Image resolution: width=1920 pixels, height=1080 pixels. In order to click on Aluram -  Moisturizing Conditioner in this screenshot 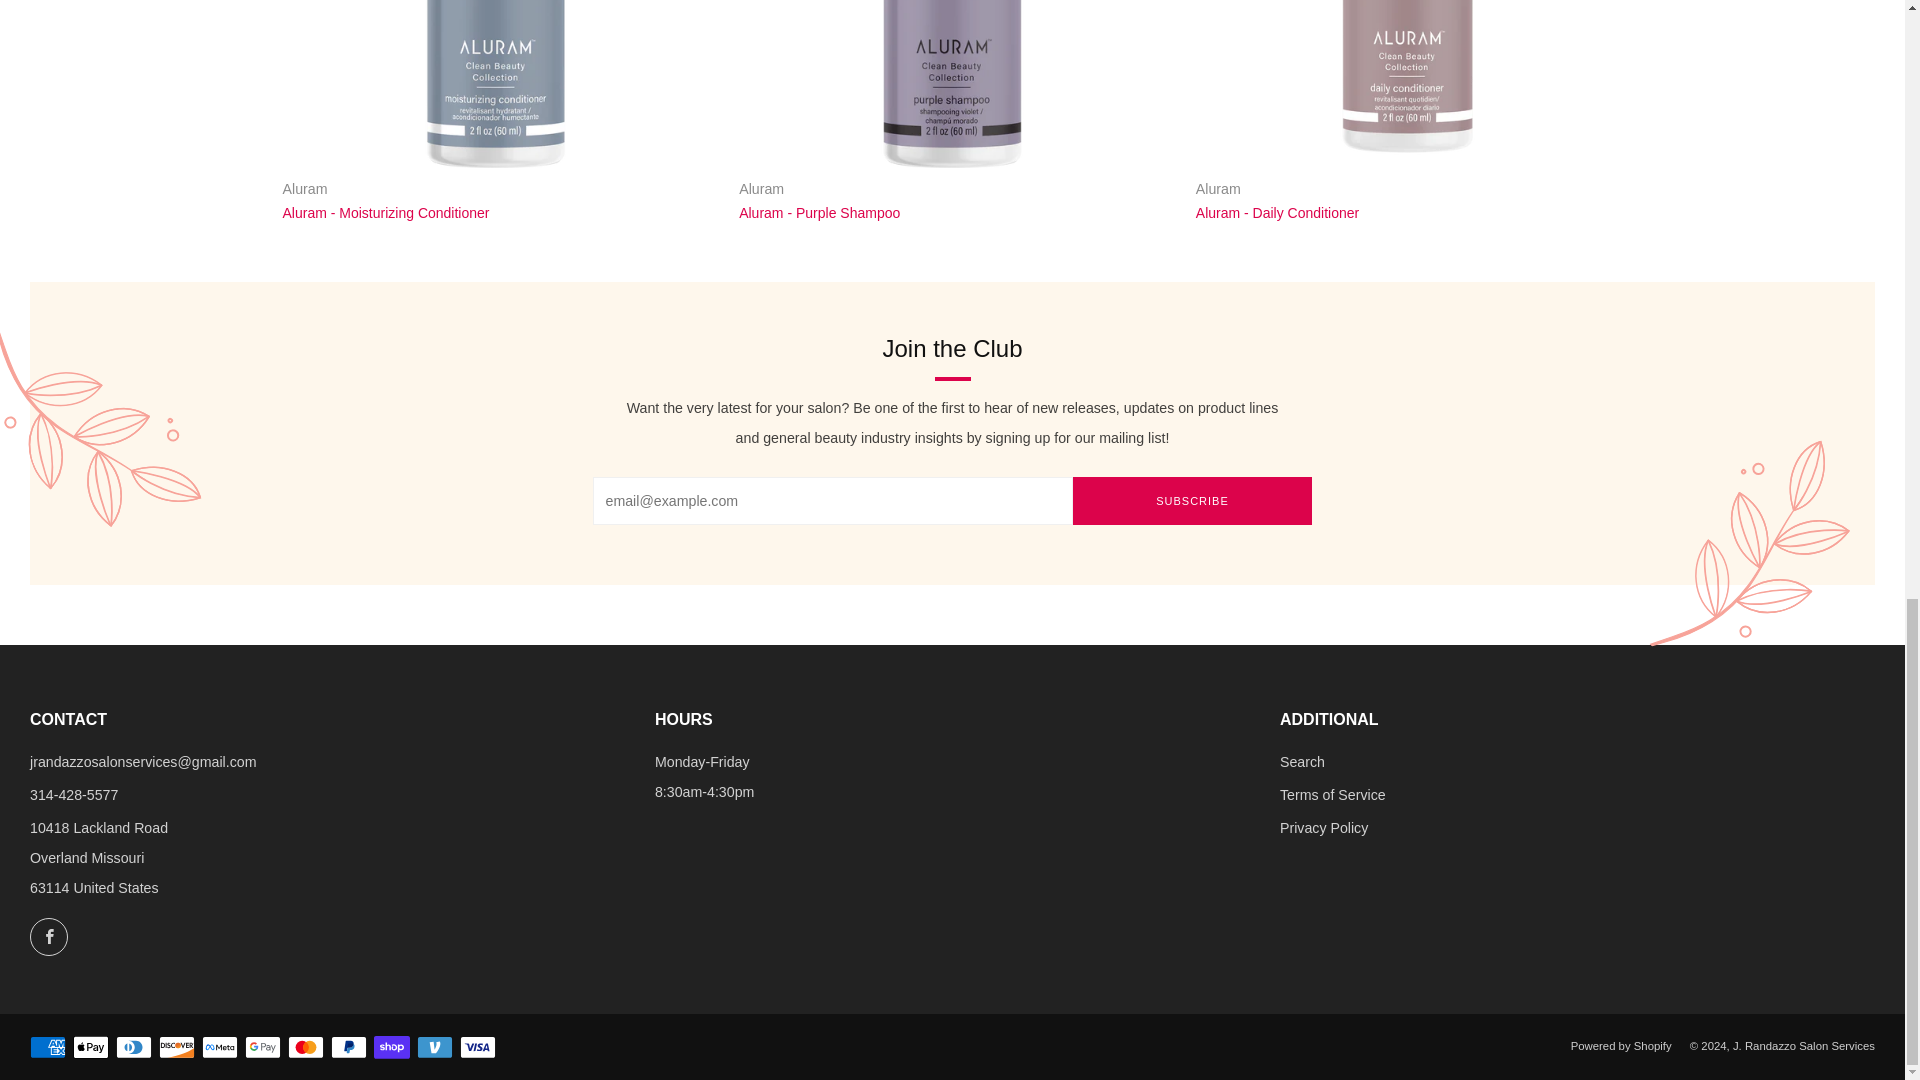, I will do `click(496, 201)`.